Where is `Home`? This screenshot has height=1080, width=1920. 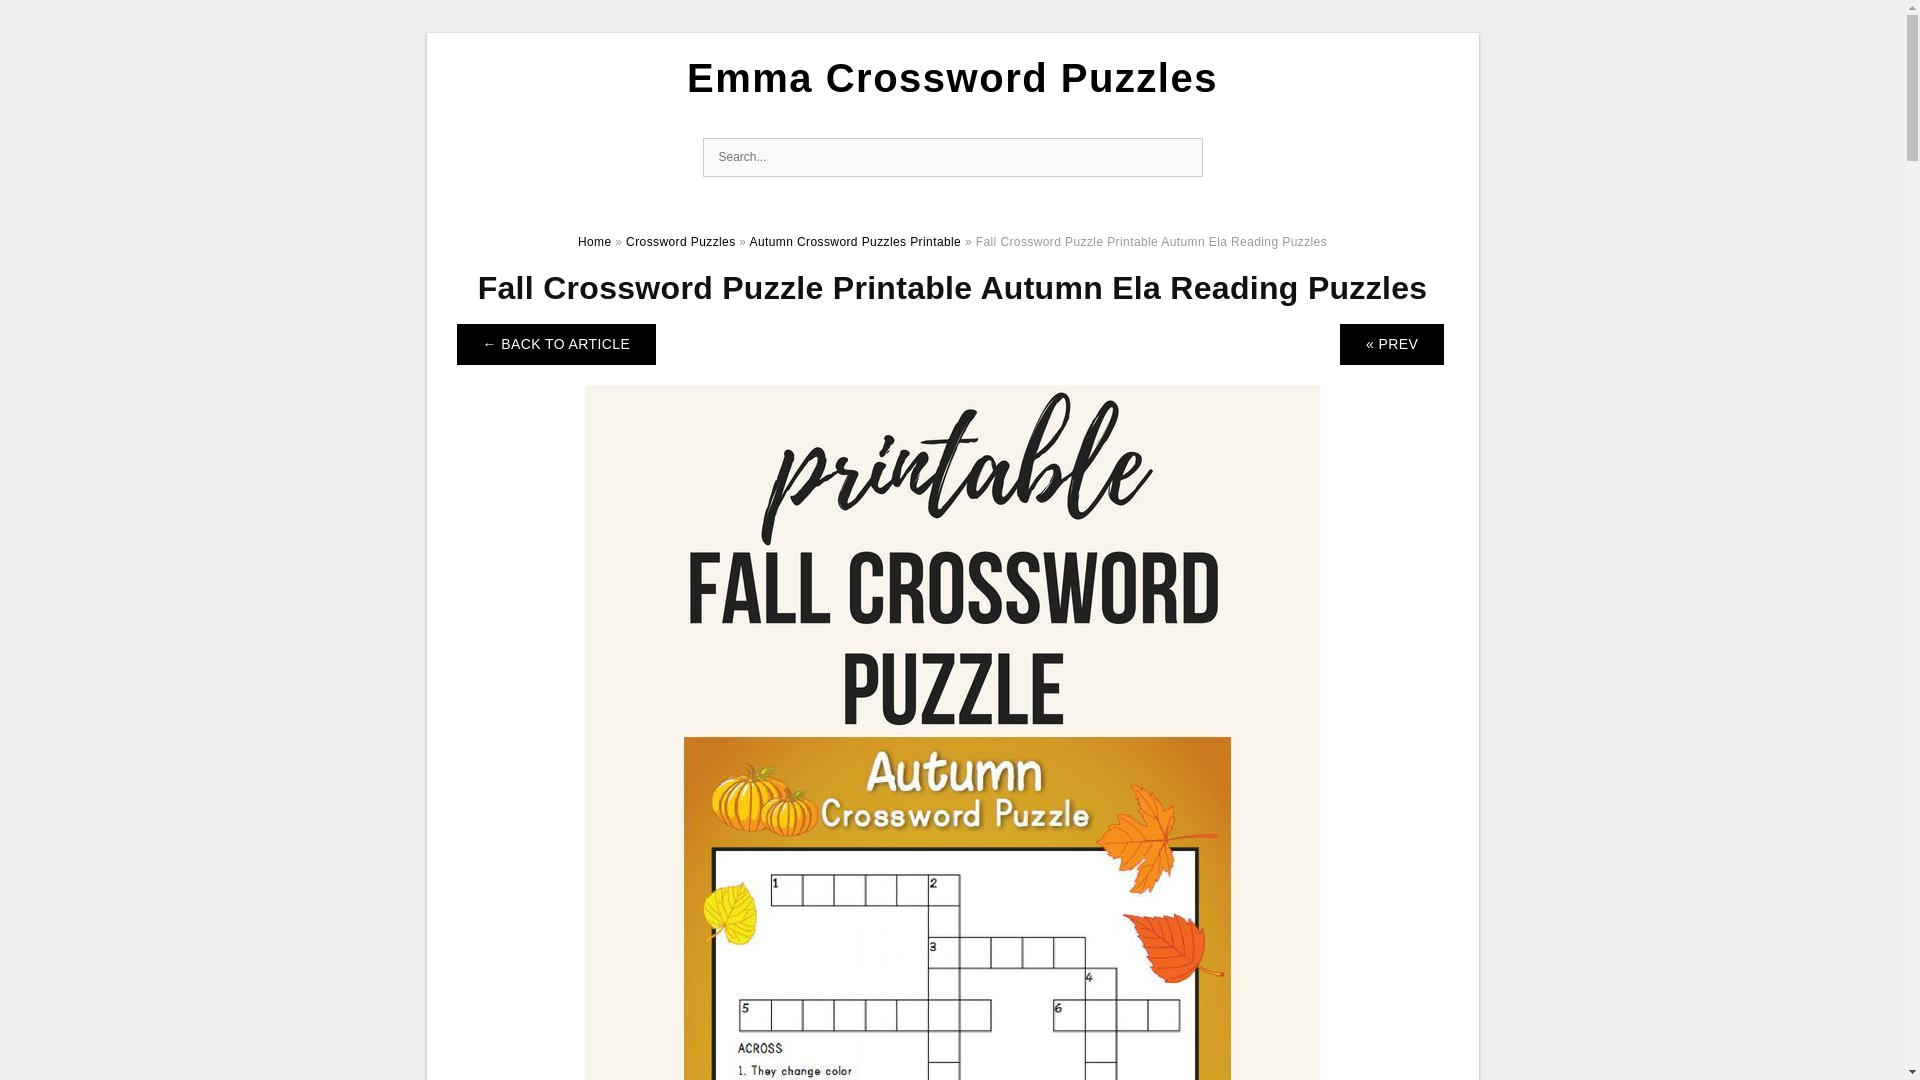 Home is located at coordinates (594, 242).